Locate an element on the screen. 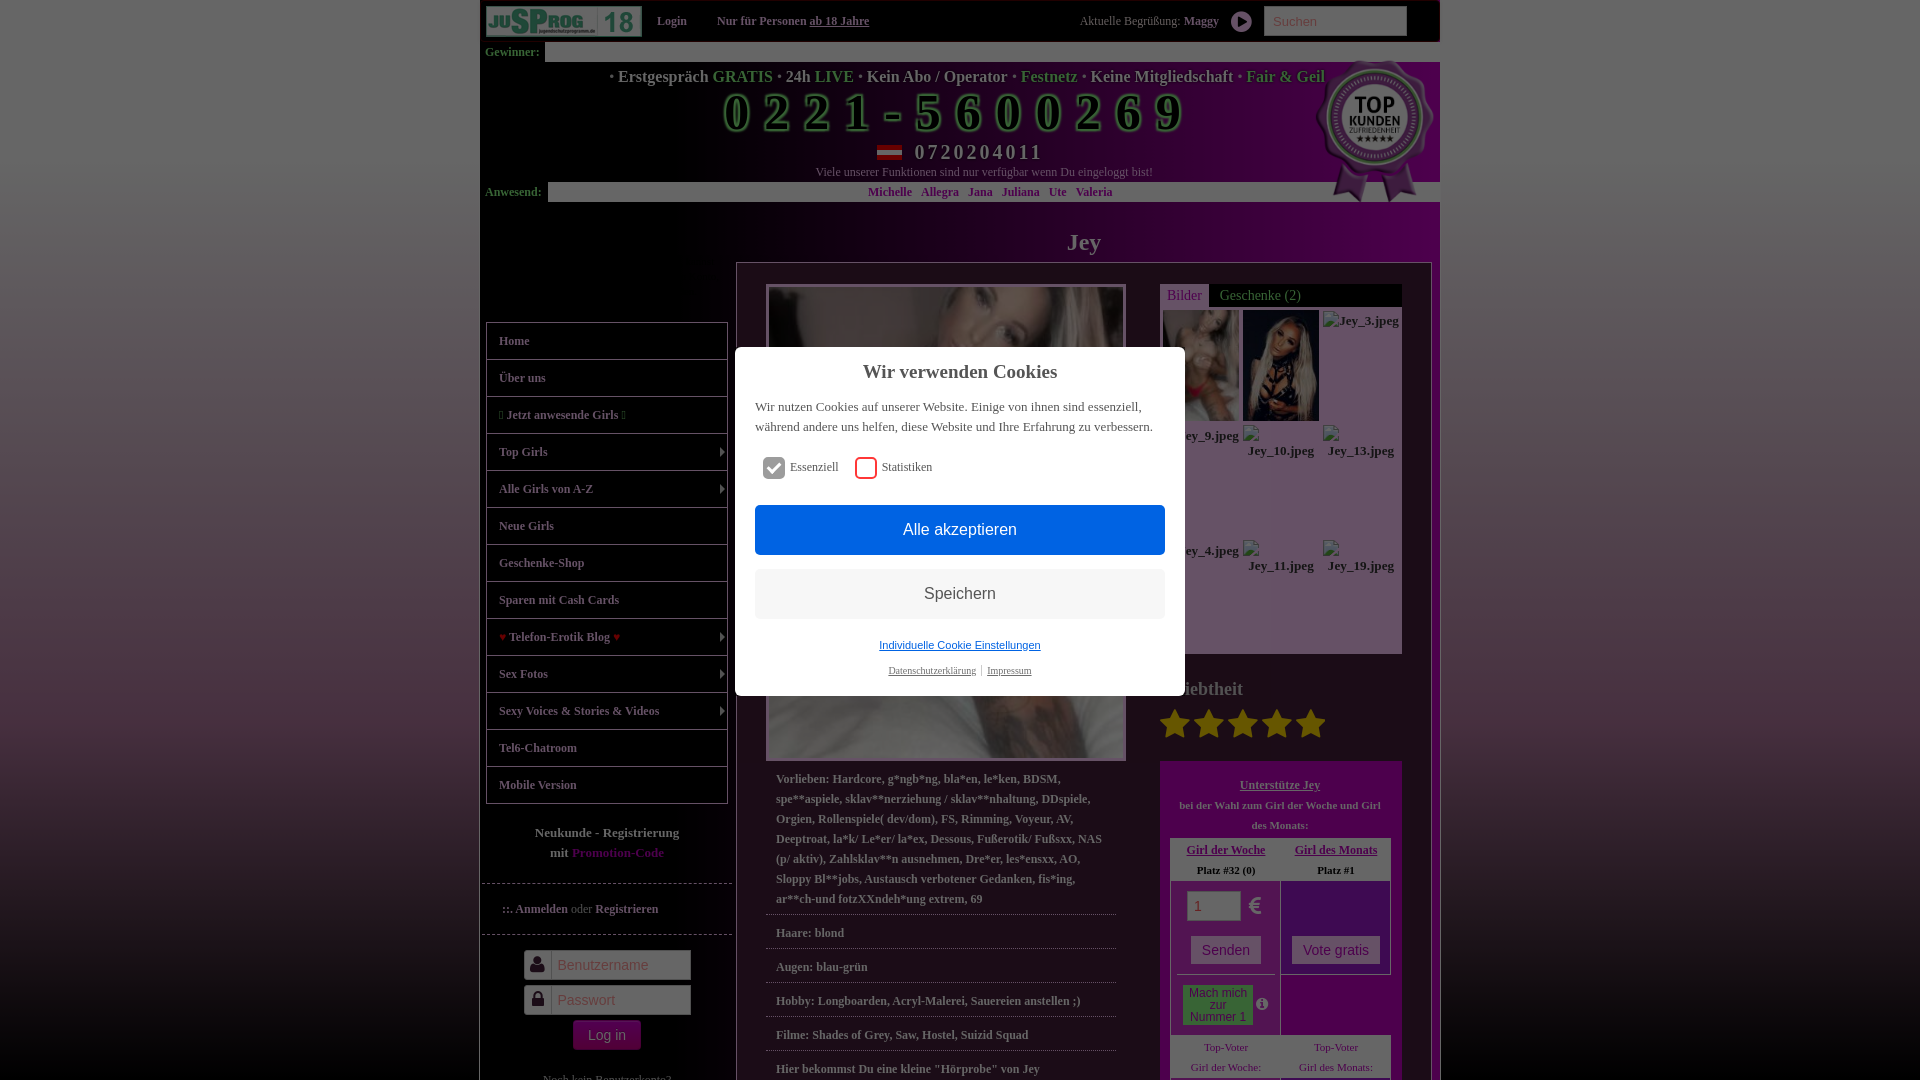 The height and width of the screenshot is (1080, 1920). Senden is located at coordinates (1226, 950).